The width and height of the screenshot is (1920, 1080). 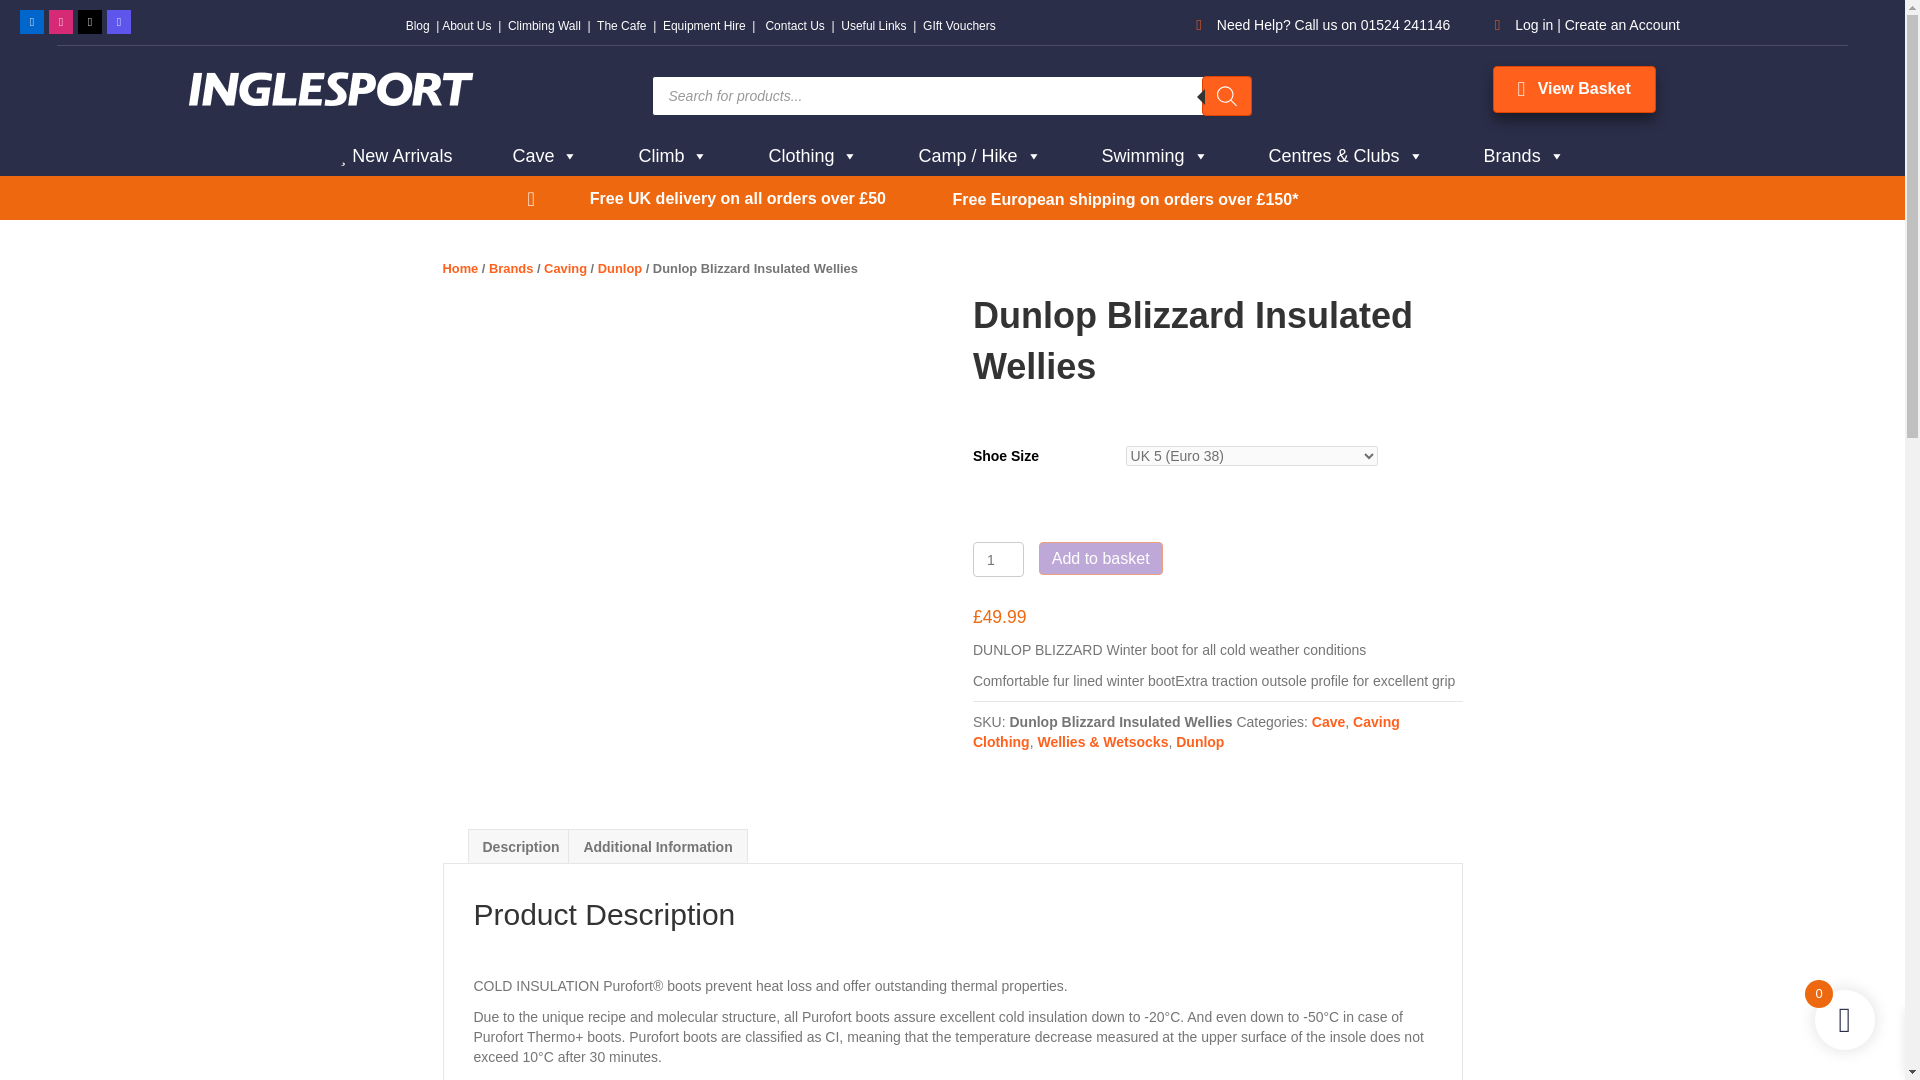 I want to click on Need Help? Call us on 01524 241146, so click(x=1334, y=25).